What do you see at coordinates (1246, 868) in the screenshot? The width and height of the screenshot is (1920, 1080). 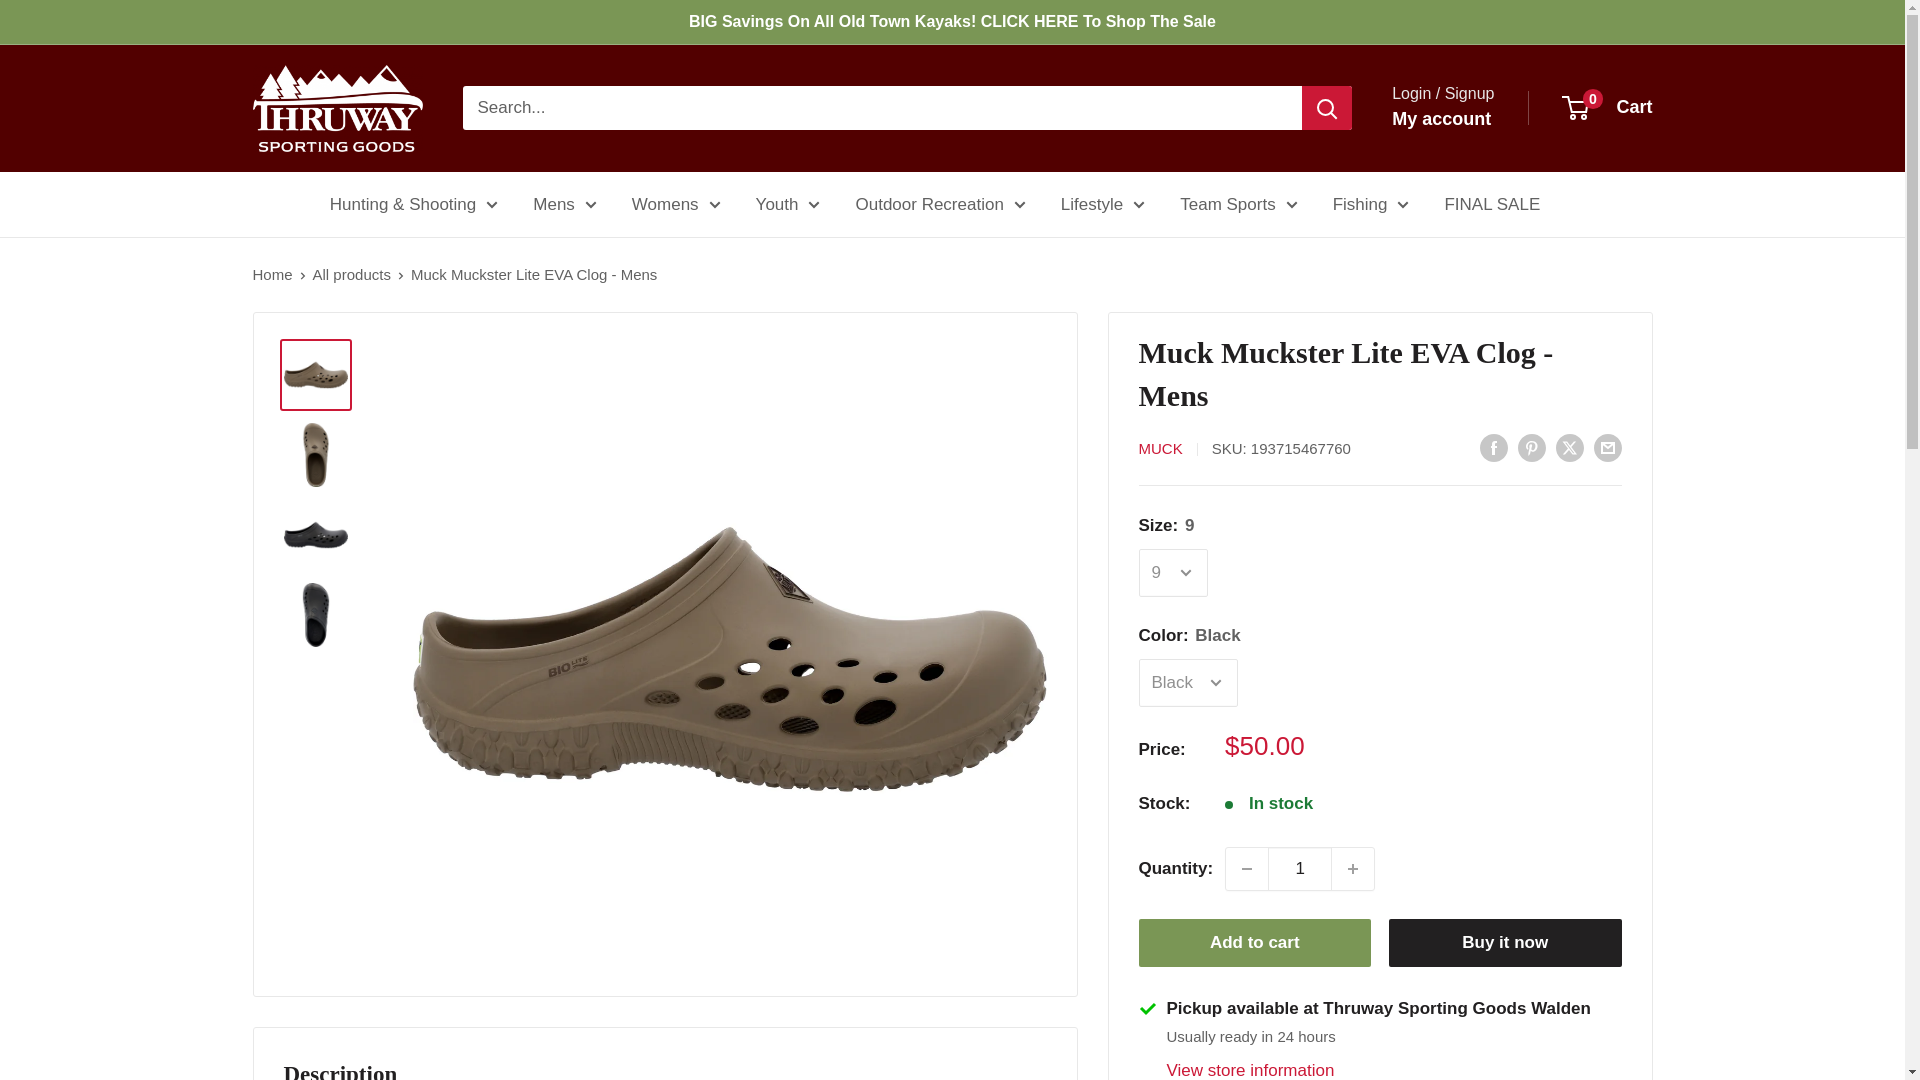 I see `Decrease quantity by 1` at bounding box center [1246, 868].